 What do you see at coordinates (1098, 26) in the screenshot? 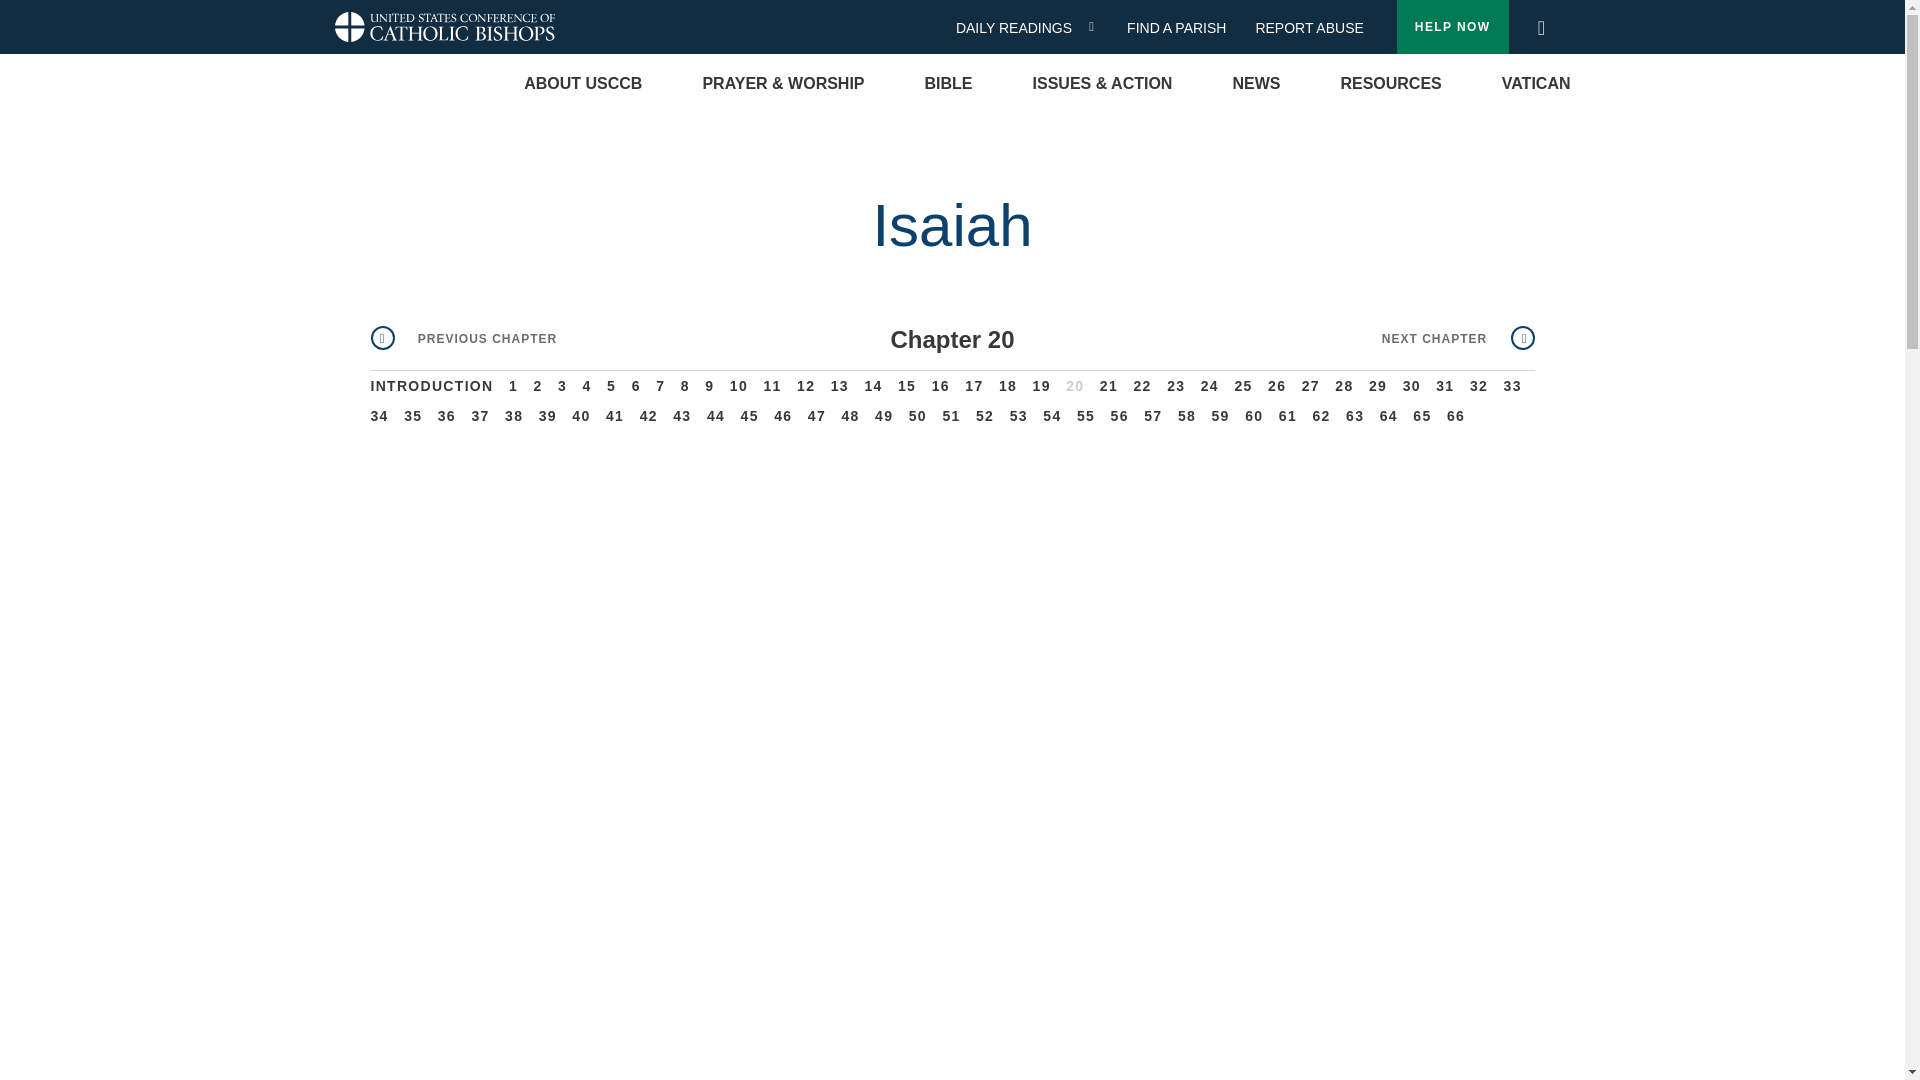
I see `DAILY READINGS CALENDAR` at bounding box center [1098, 26].